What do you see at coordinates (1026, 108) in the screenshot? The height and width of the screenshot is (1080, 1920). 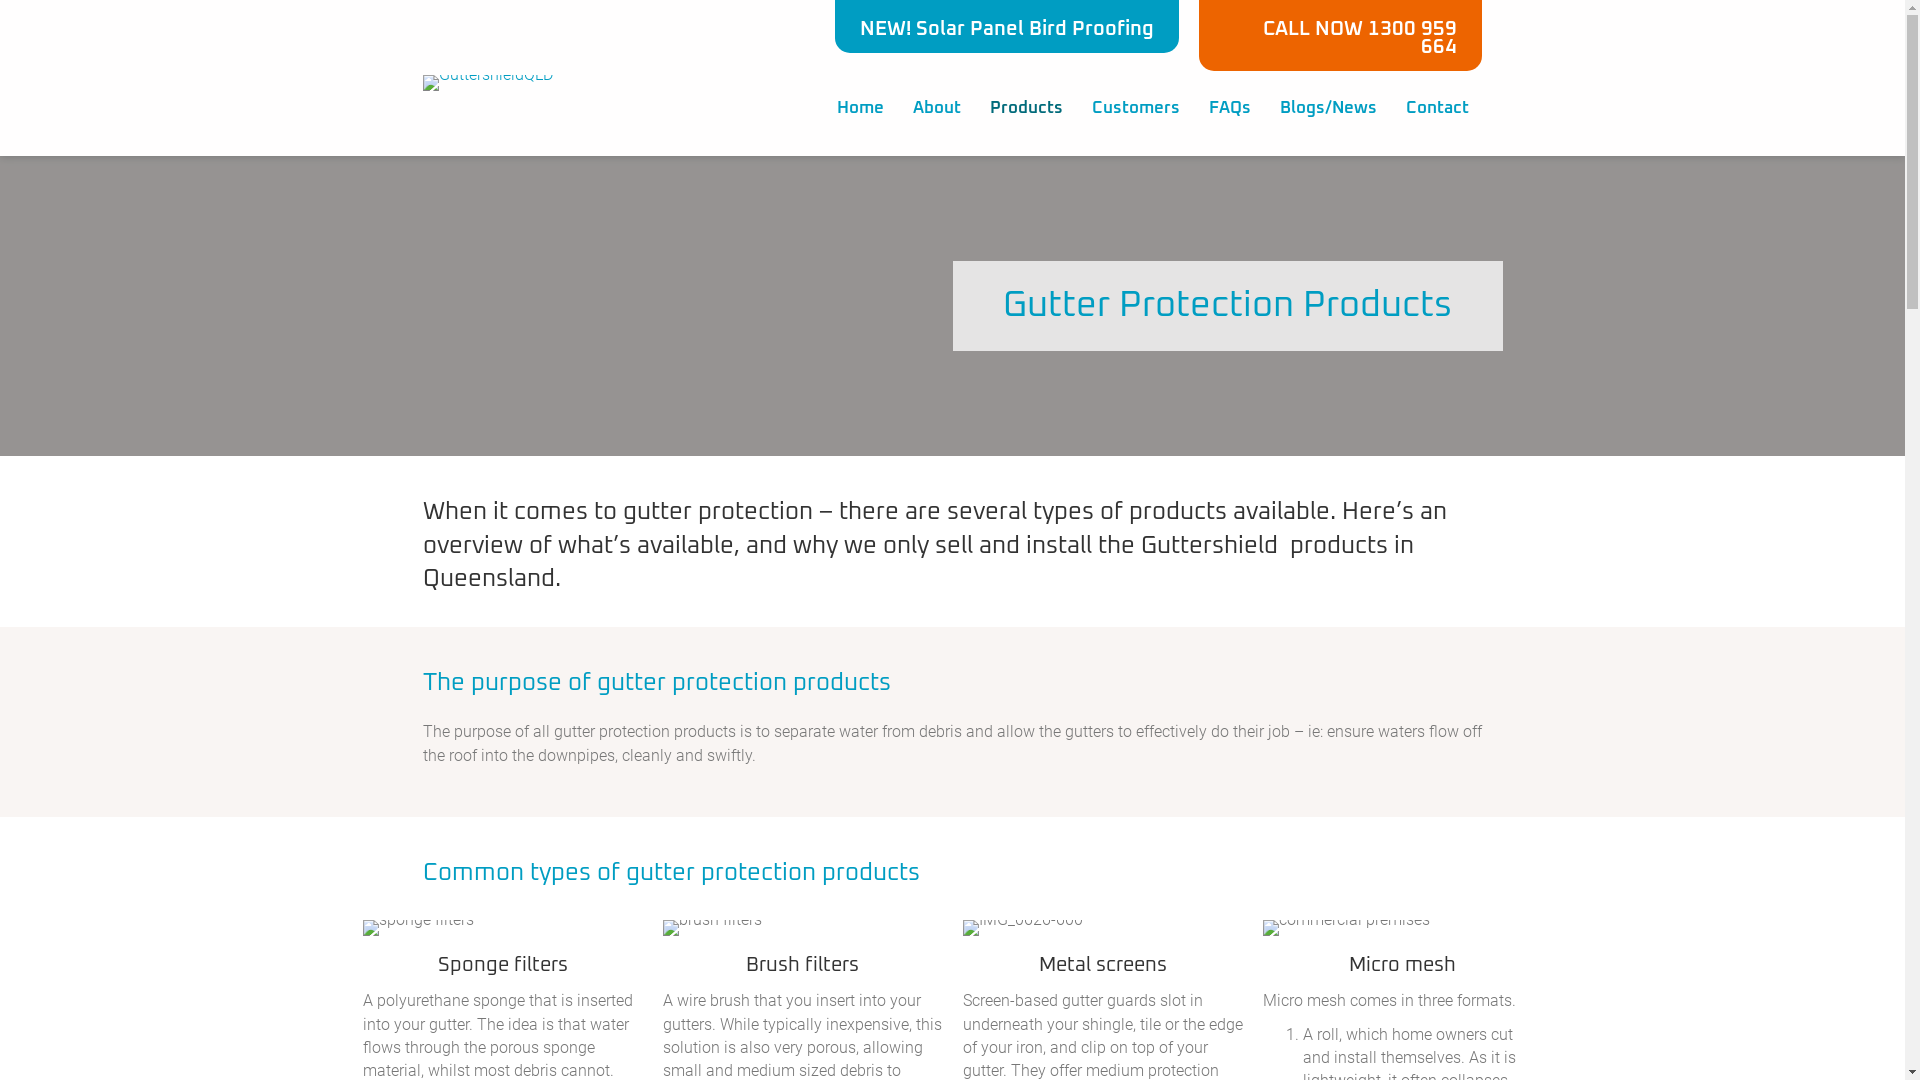 I see `Products` at bounding box center [1026, 108].